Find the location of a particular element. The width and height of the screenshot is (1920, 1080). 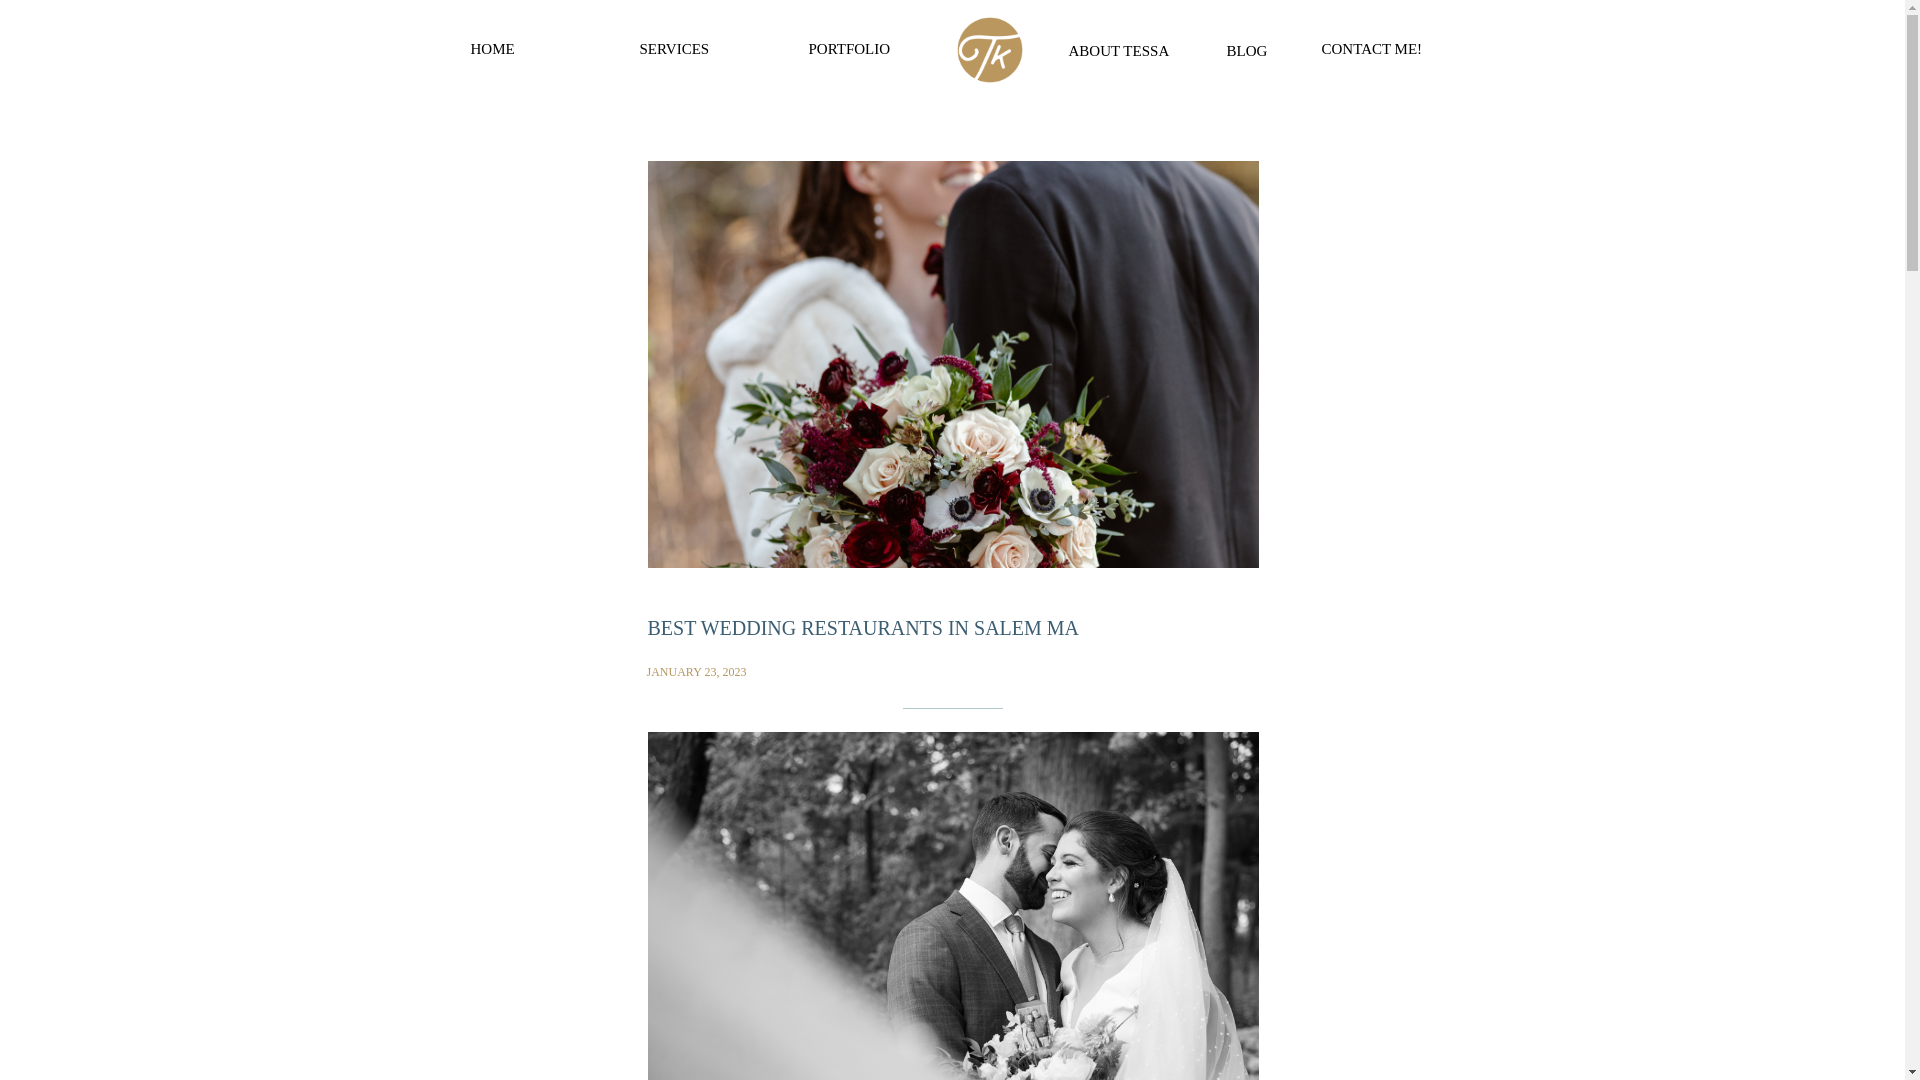

SERVICES is located at coordinates (702, 50).